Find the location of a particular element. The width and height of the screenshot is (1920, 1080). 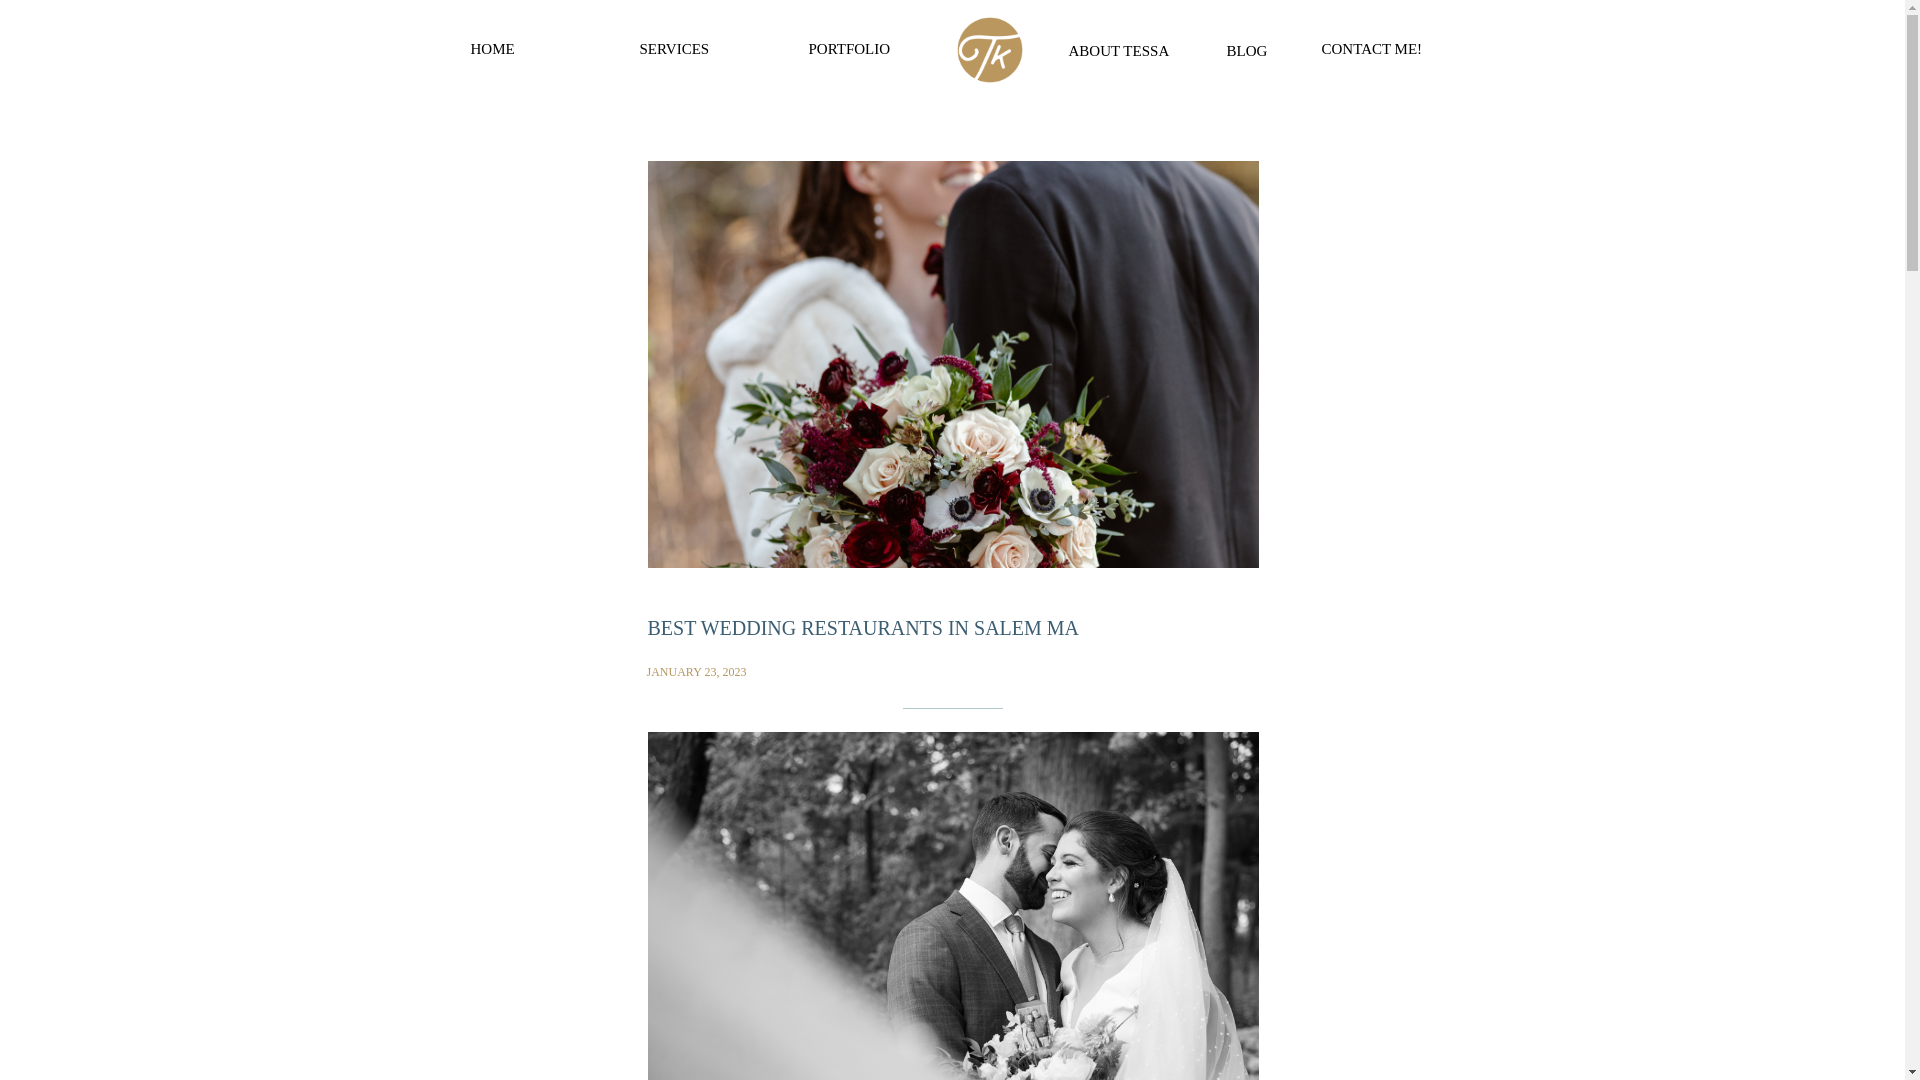

SERVICES is located at coordinates (702, 50).